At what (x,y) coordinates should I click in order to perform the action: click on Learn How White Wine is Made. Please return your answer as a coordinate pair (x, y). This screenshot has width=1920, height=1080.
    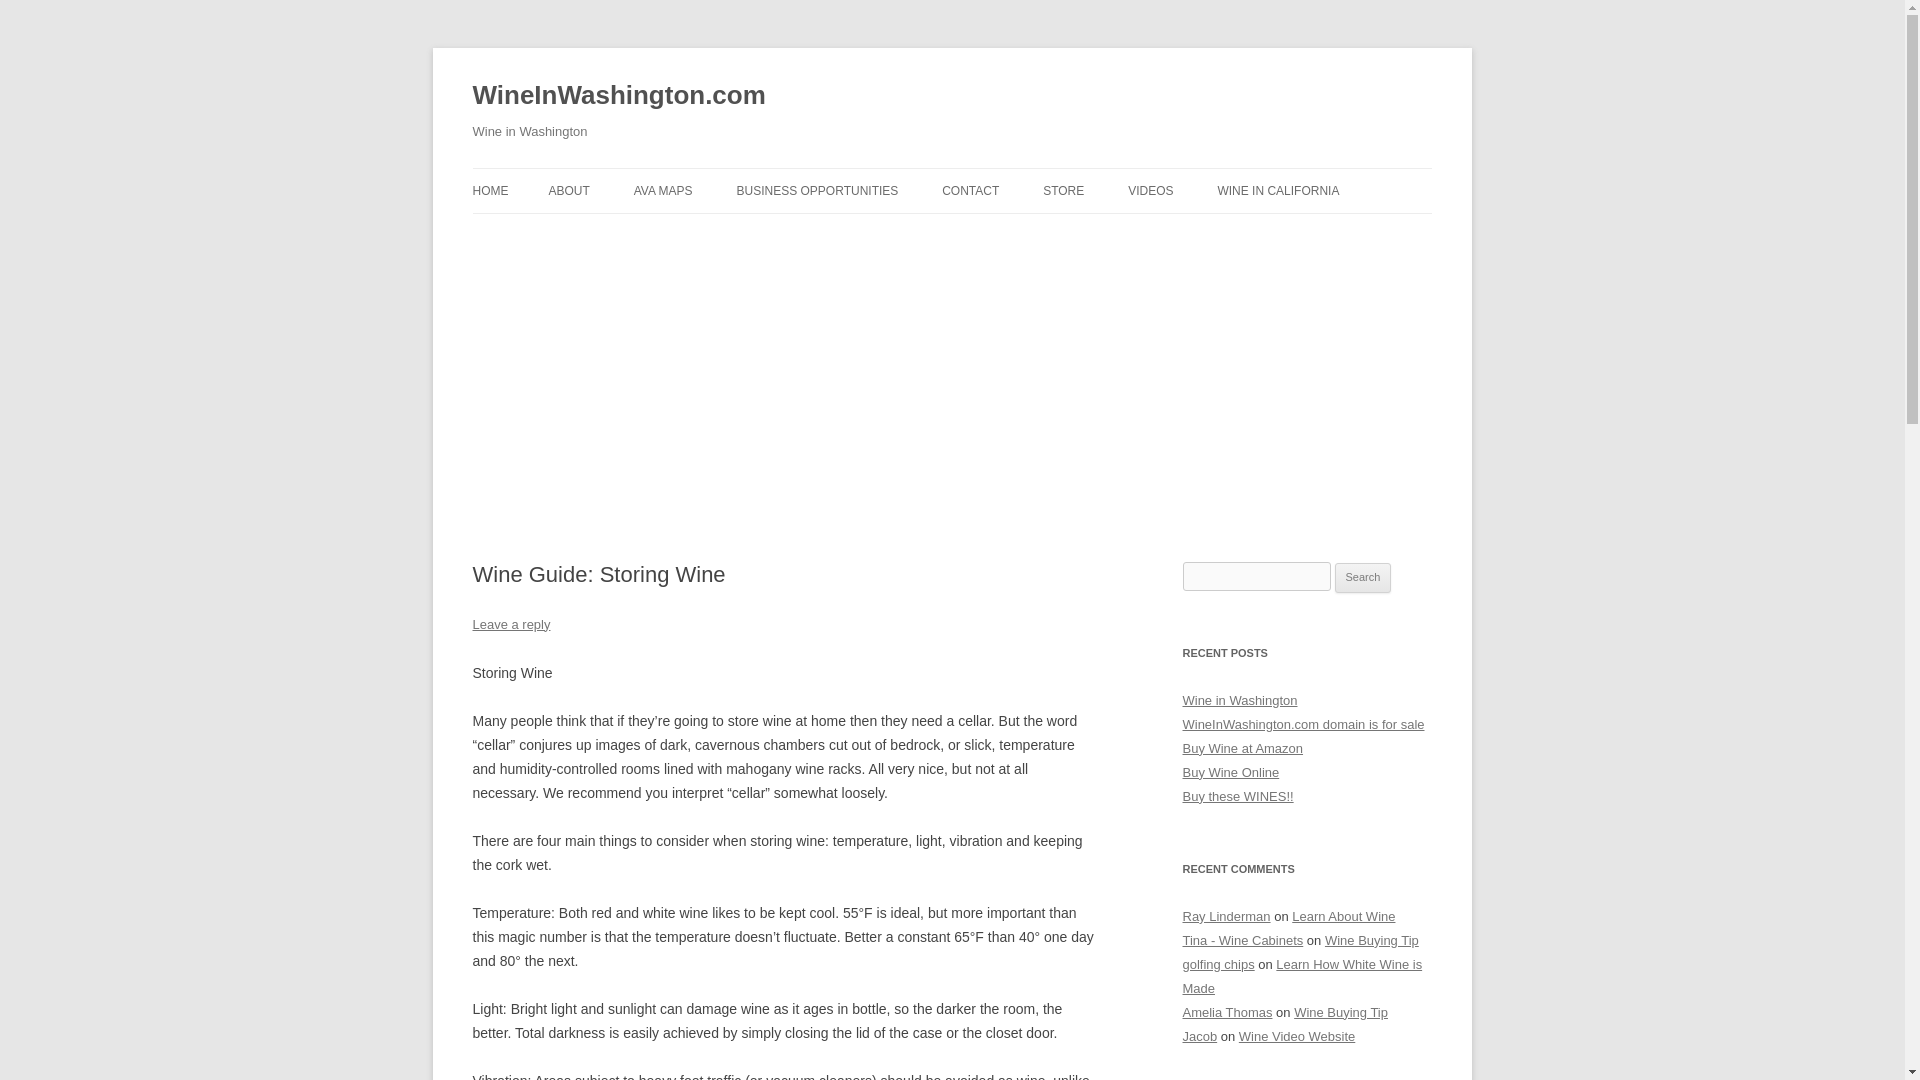
    Looking at the image, I should click on (1302, 976).